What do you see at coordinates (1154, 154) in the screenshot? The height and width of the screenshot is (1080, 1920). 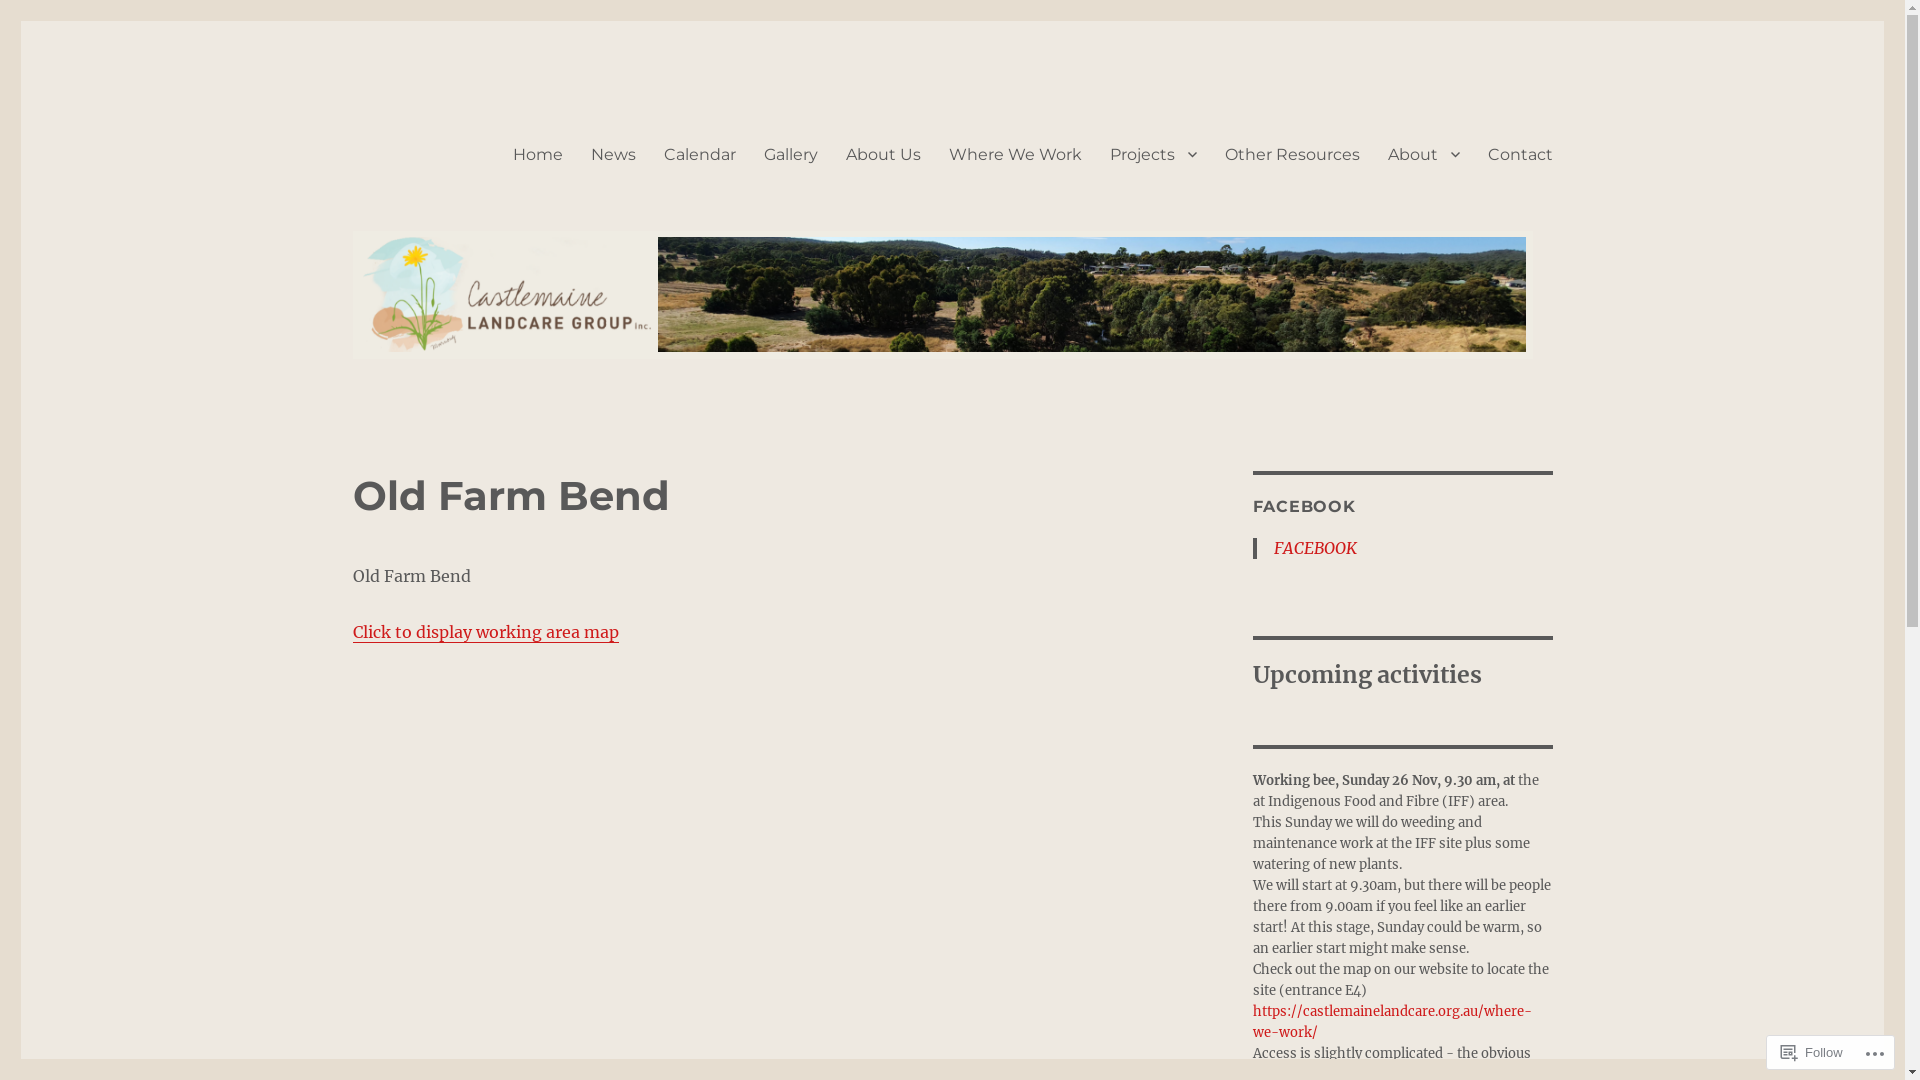 I see `Projects` at bounding box center [1154, 154].